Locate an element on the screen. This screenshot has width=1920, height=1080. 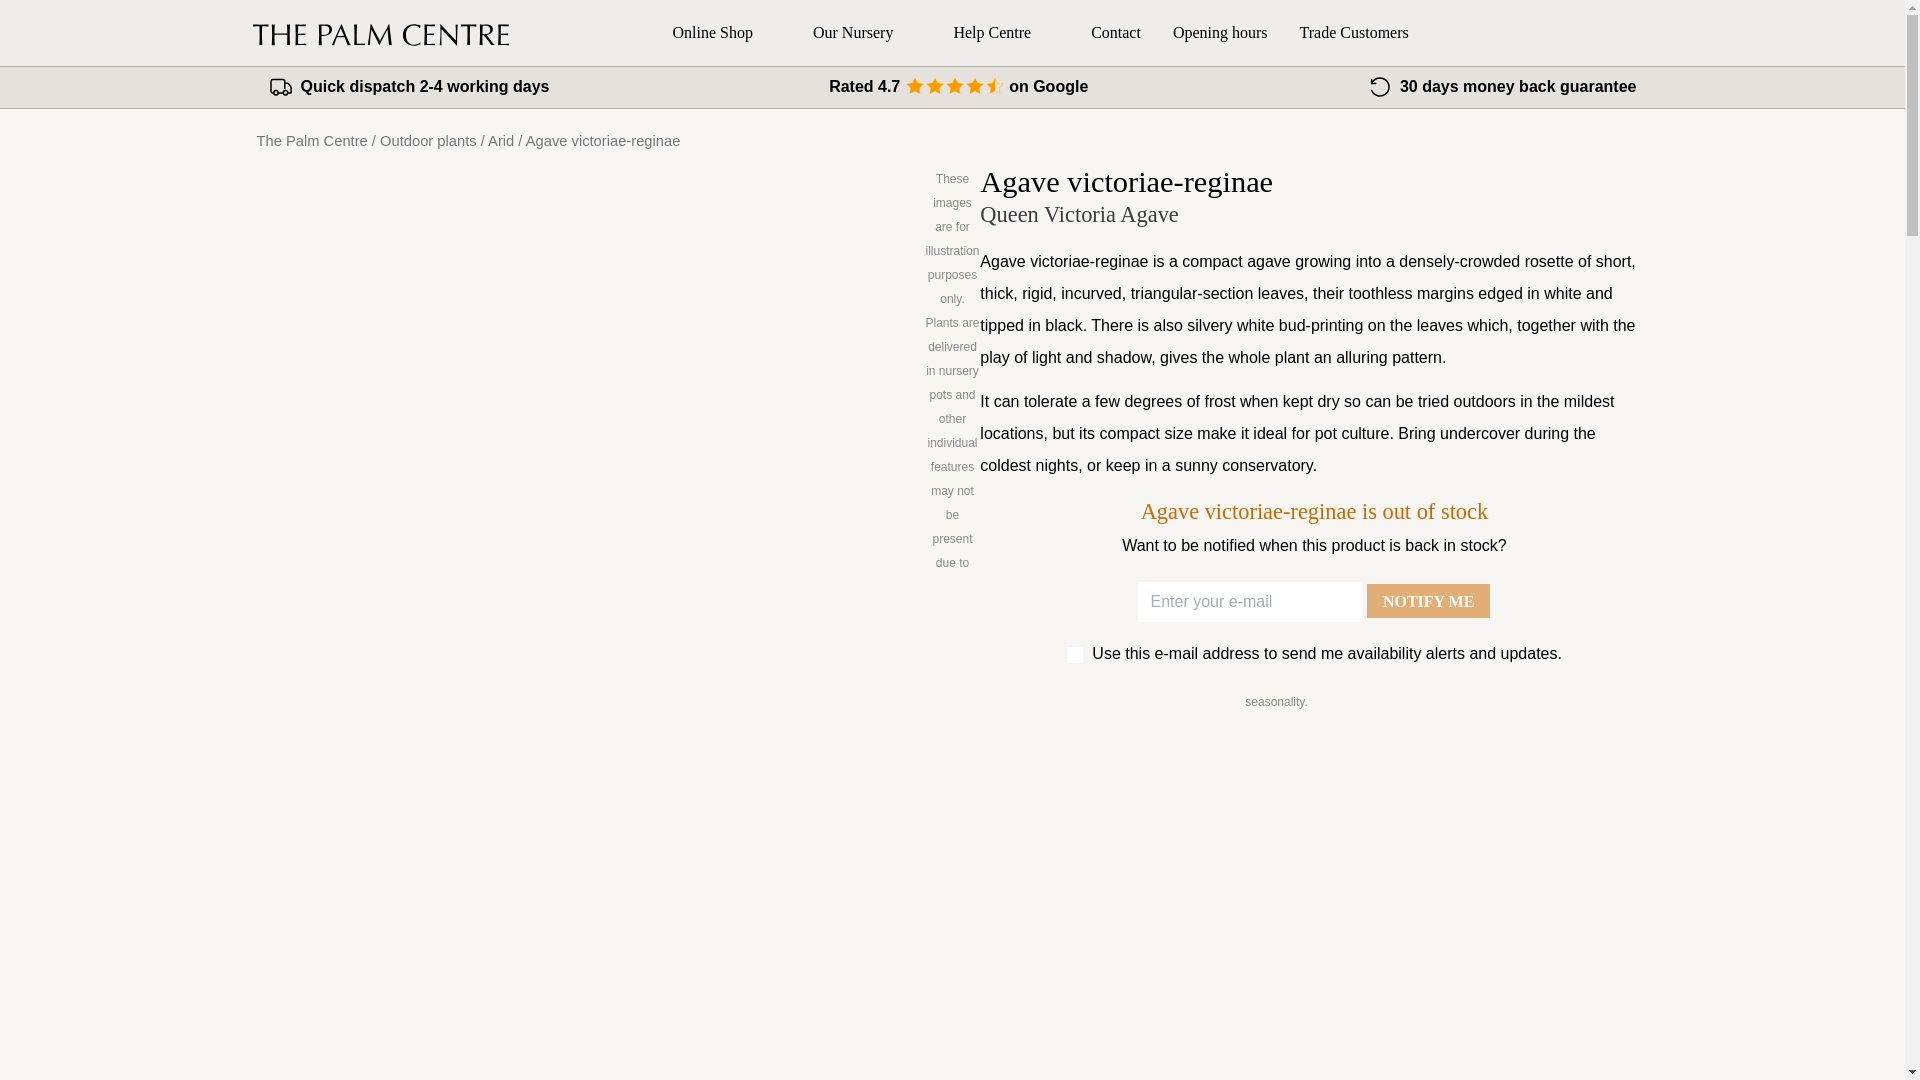
Online Shop is located at coordinates (726, 32).